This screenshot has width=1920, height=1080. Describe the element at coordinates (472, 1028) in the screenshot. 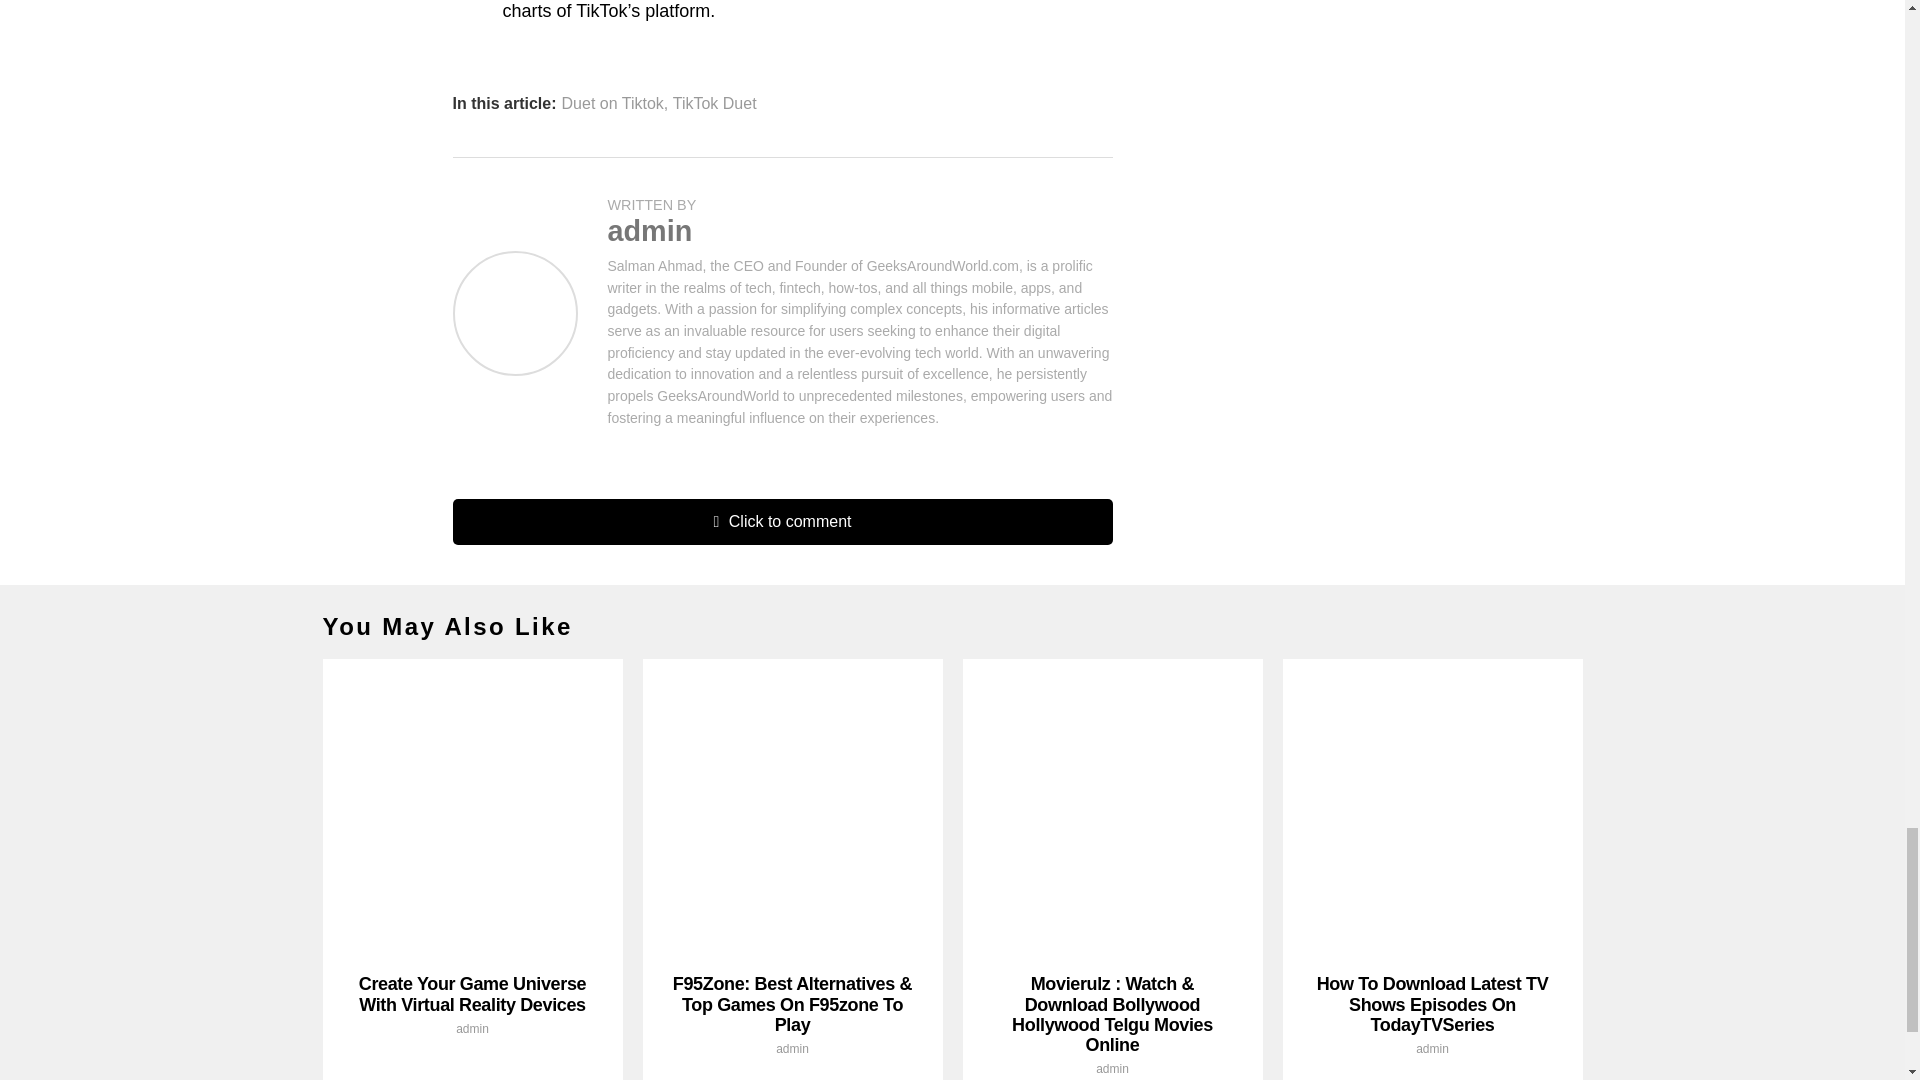

I see `Posts by admin` at that location.